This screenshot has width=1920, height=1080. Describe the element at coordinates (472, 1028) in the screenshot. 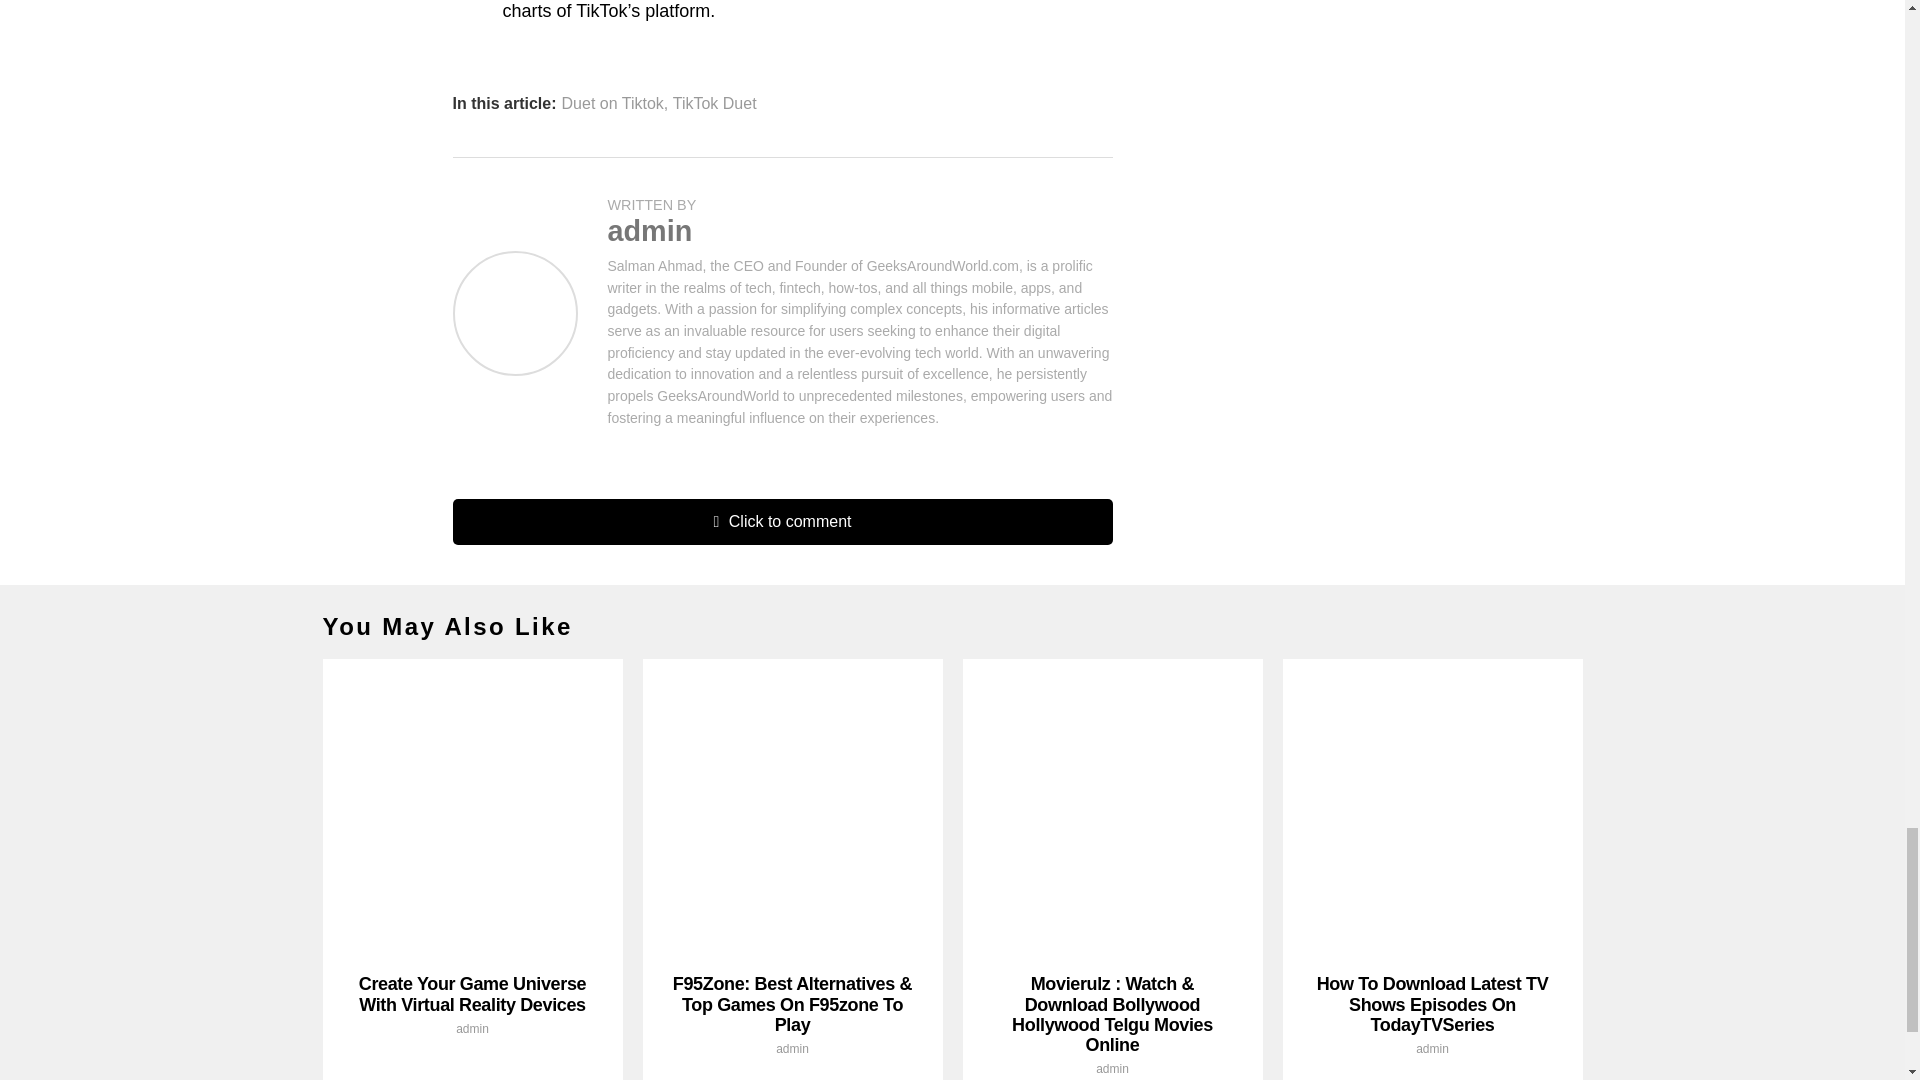

I see `Posts by admin` at that location.